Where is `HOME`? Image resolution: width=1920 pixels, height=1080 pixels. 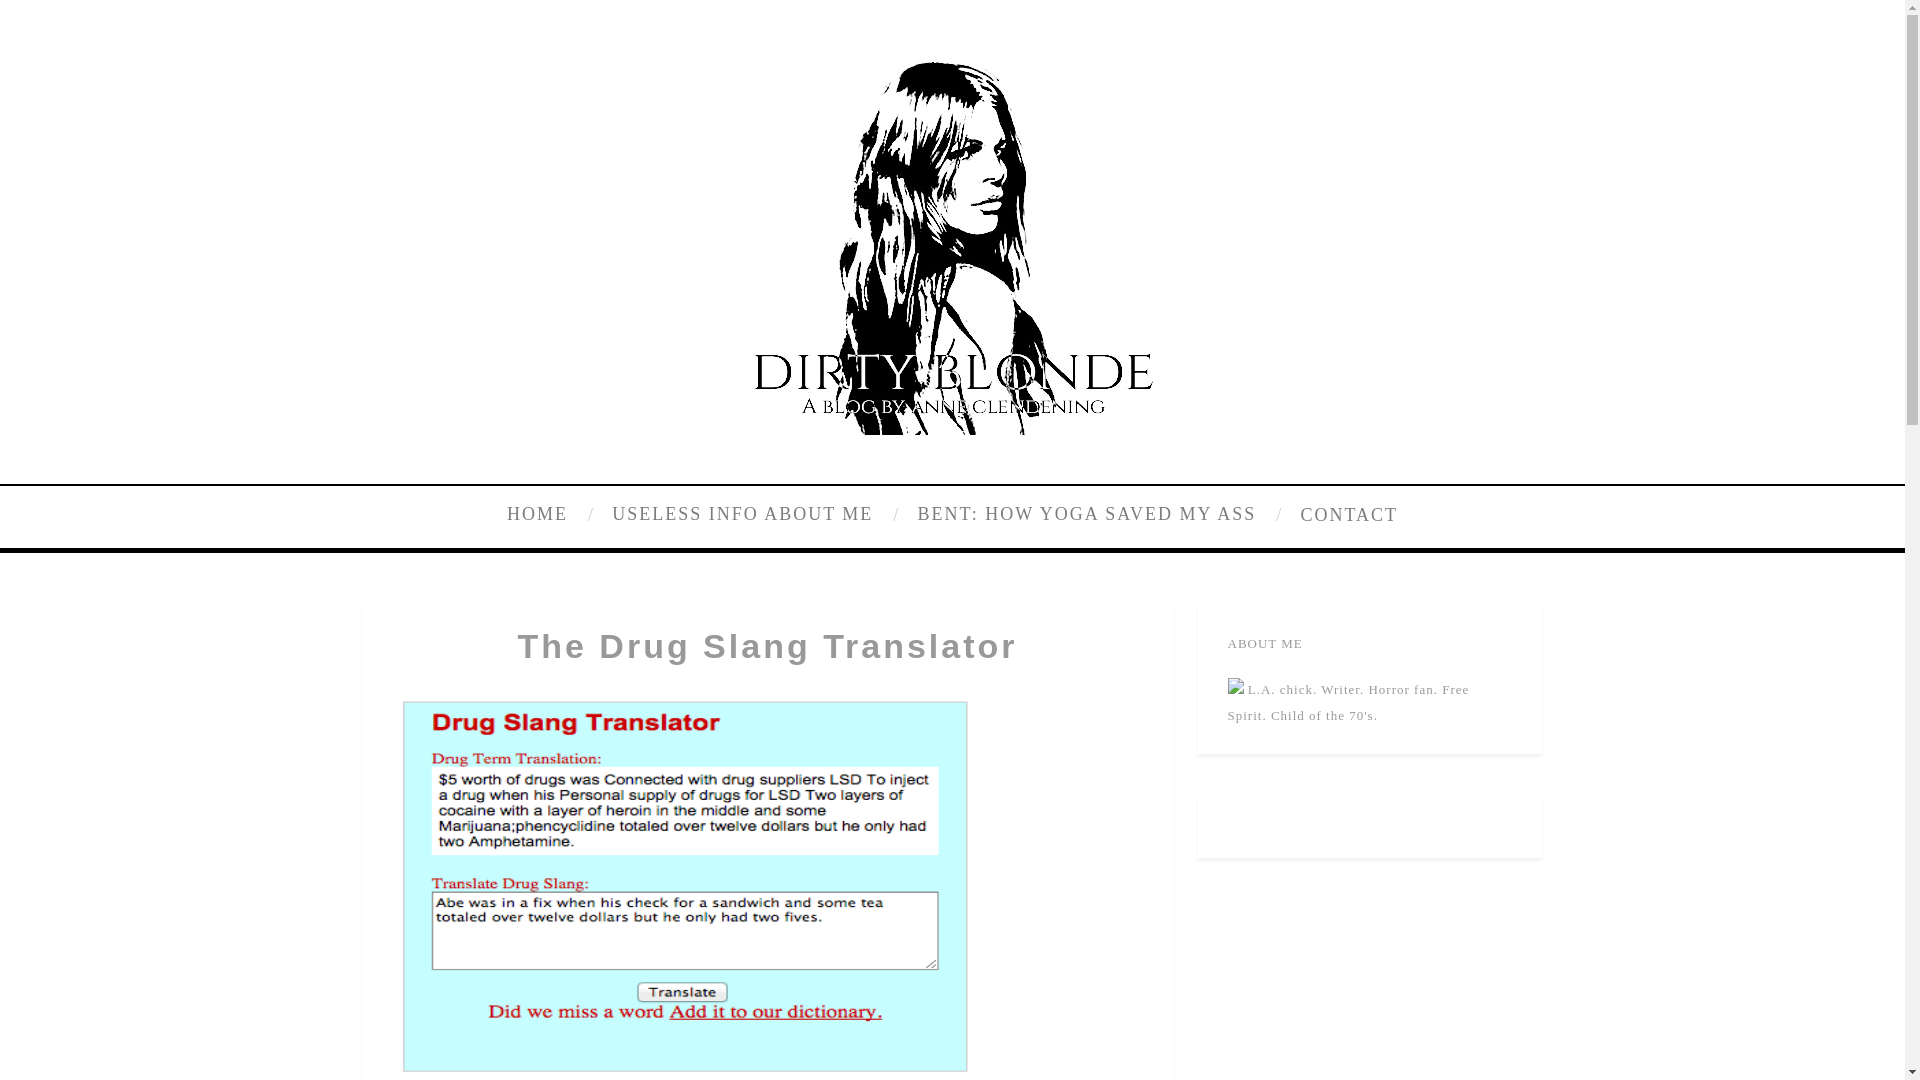 HOME is located at coordinates (552, 514).